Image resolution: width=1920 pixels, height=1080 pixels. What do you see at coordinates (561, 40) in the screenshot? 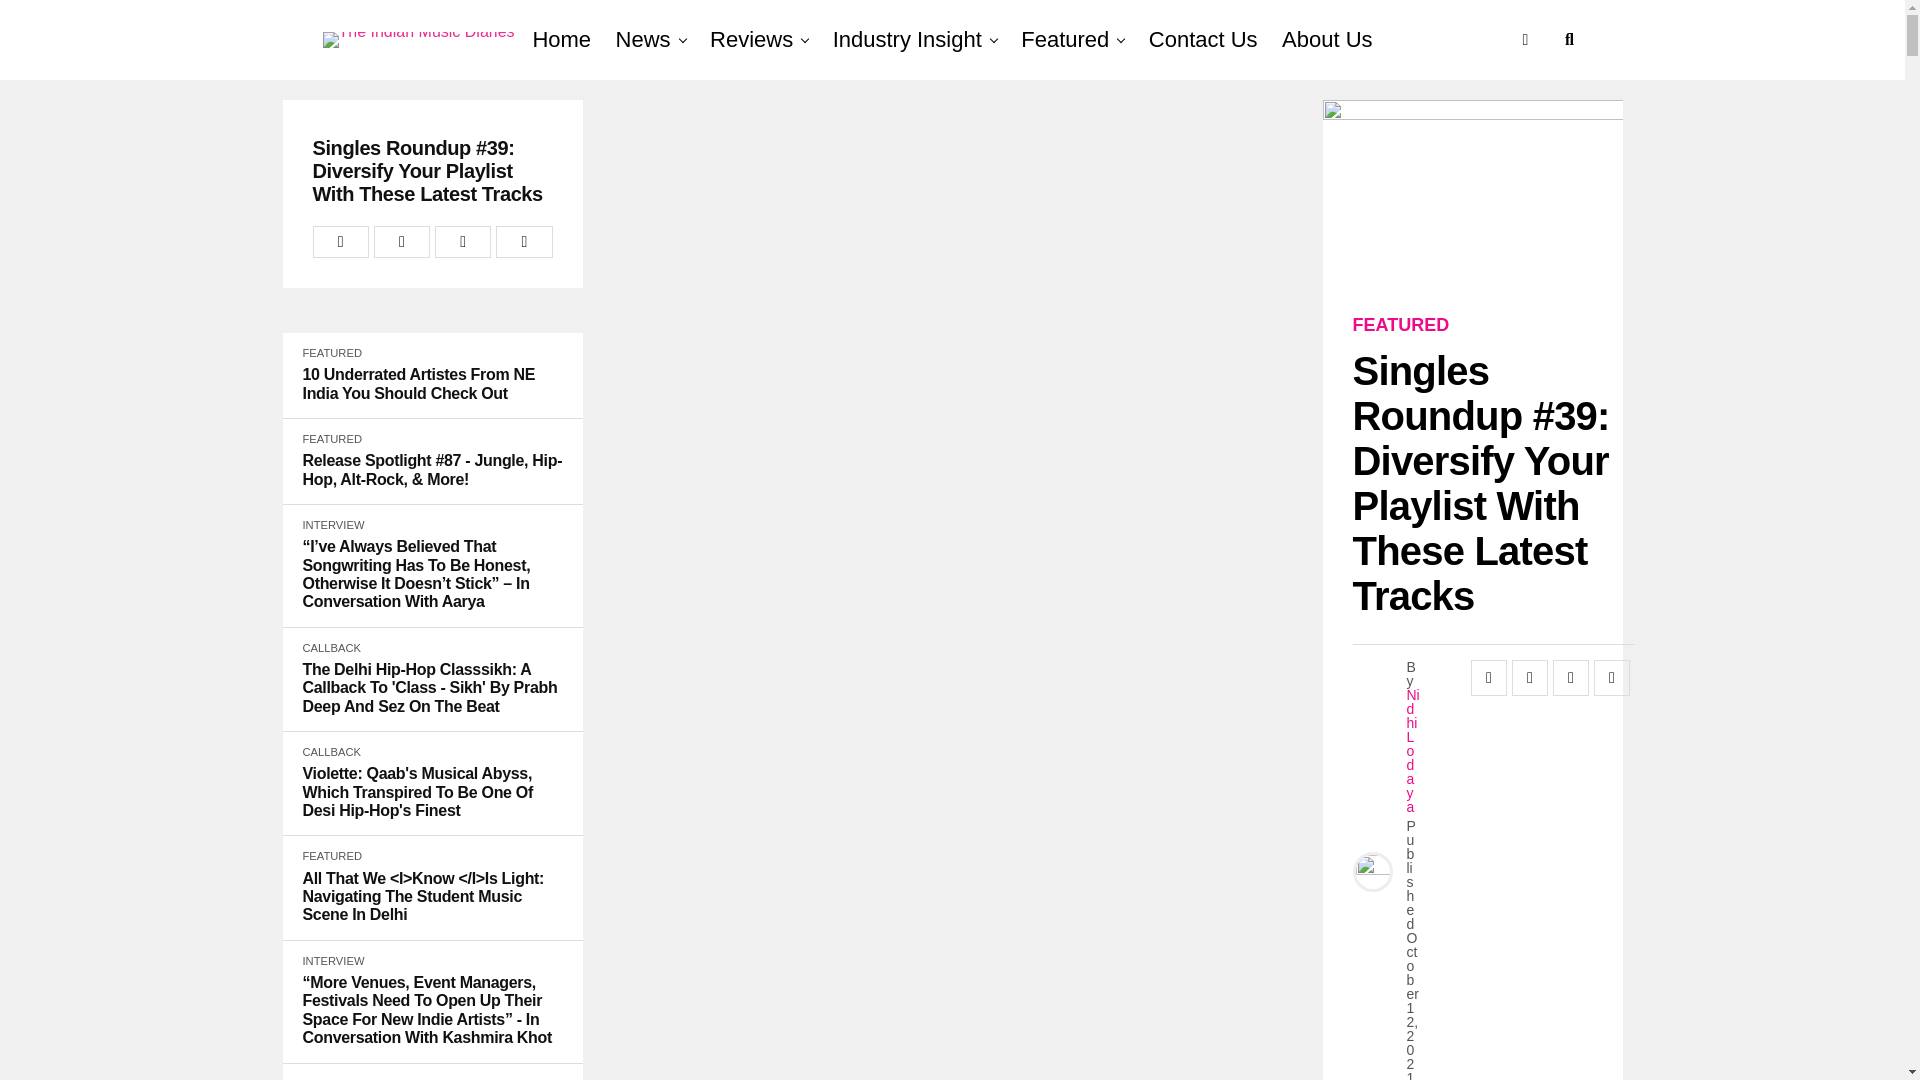
I see `Home` at bounding box center [561, 40].